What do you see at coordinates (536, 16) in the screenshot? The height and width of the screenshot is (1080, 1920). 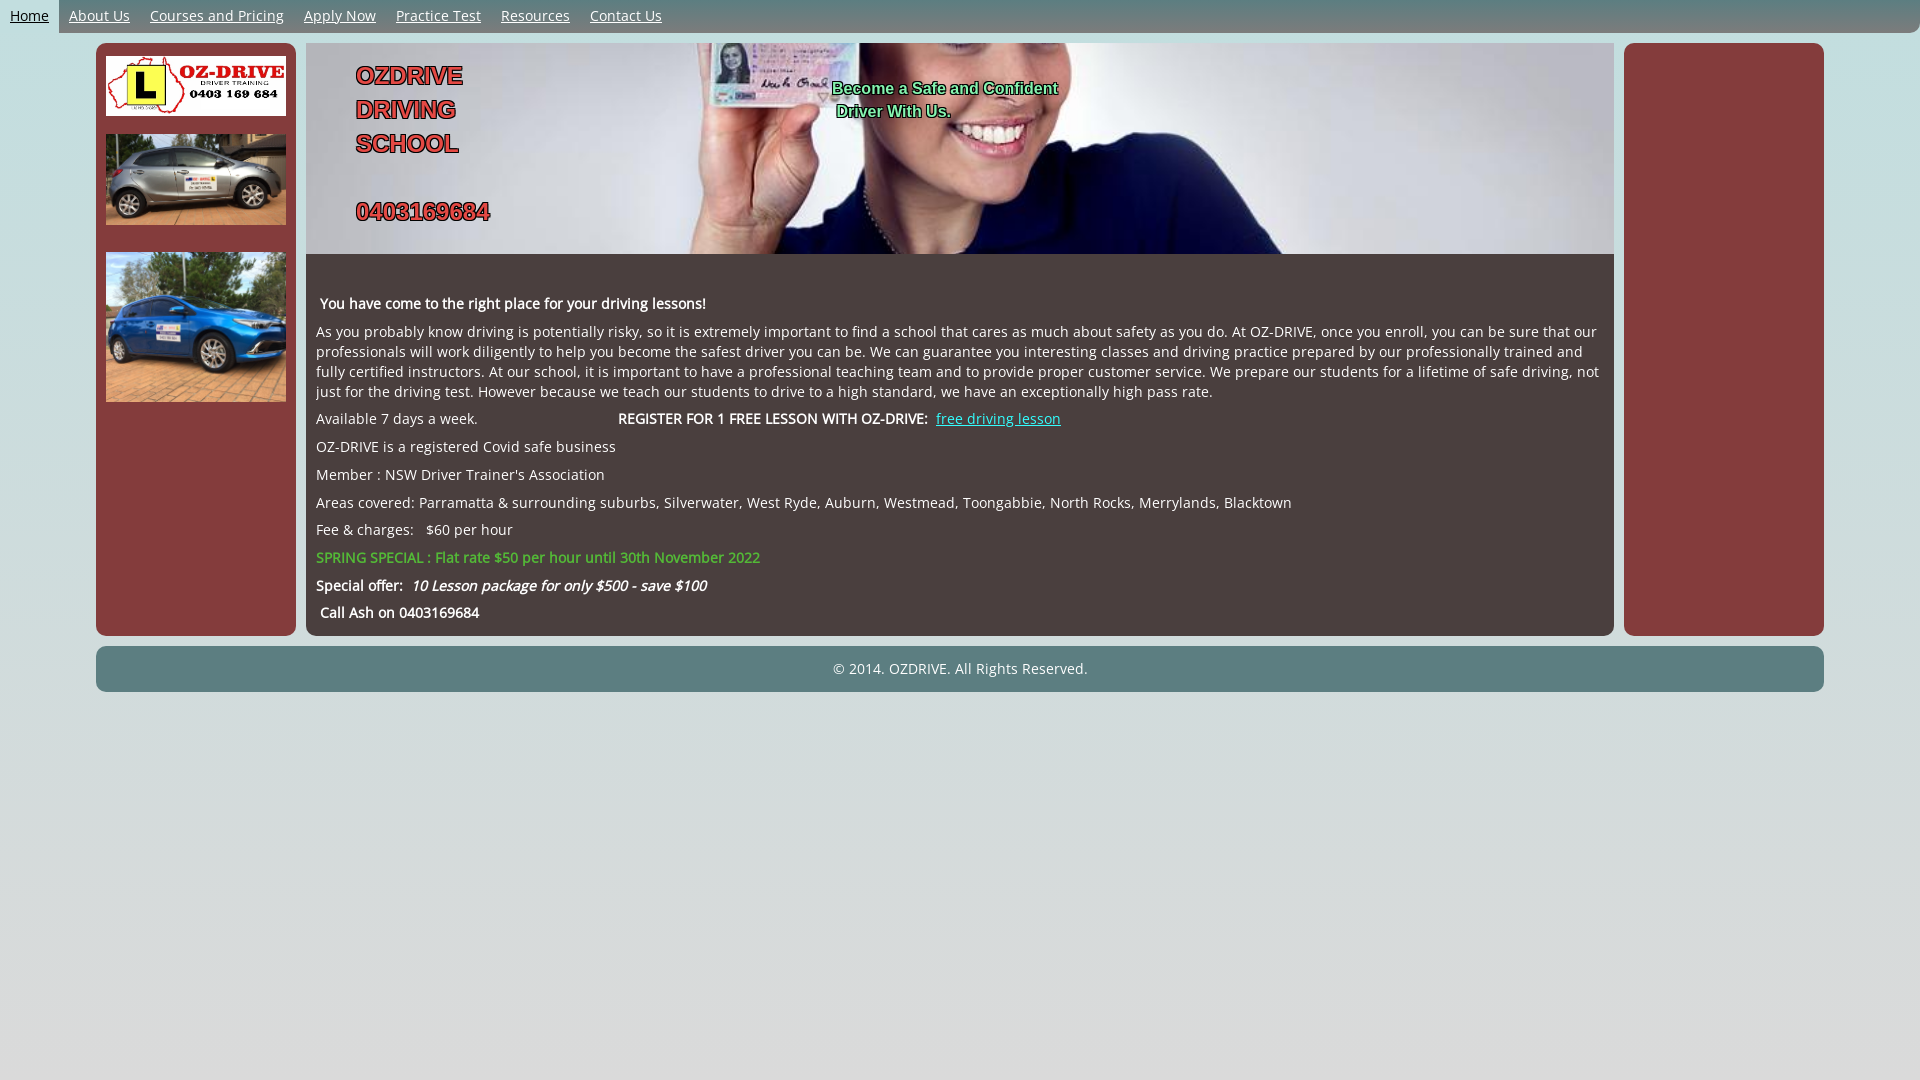 I see `Resources` at bounding box center [536, 16].